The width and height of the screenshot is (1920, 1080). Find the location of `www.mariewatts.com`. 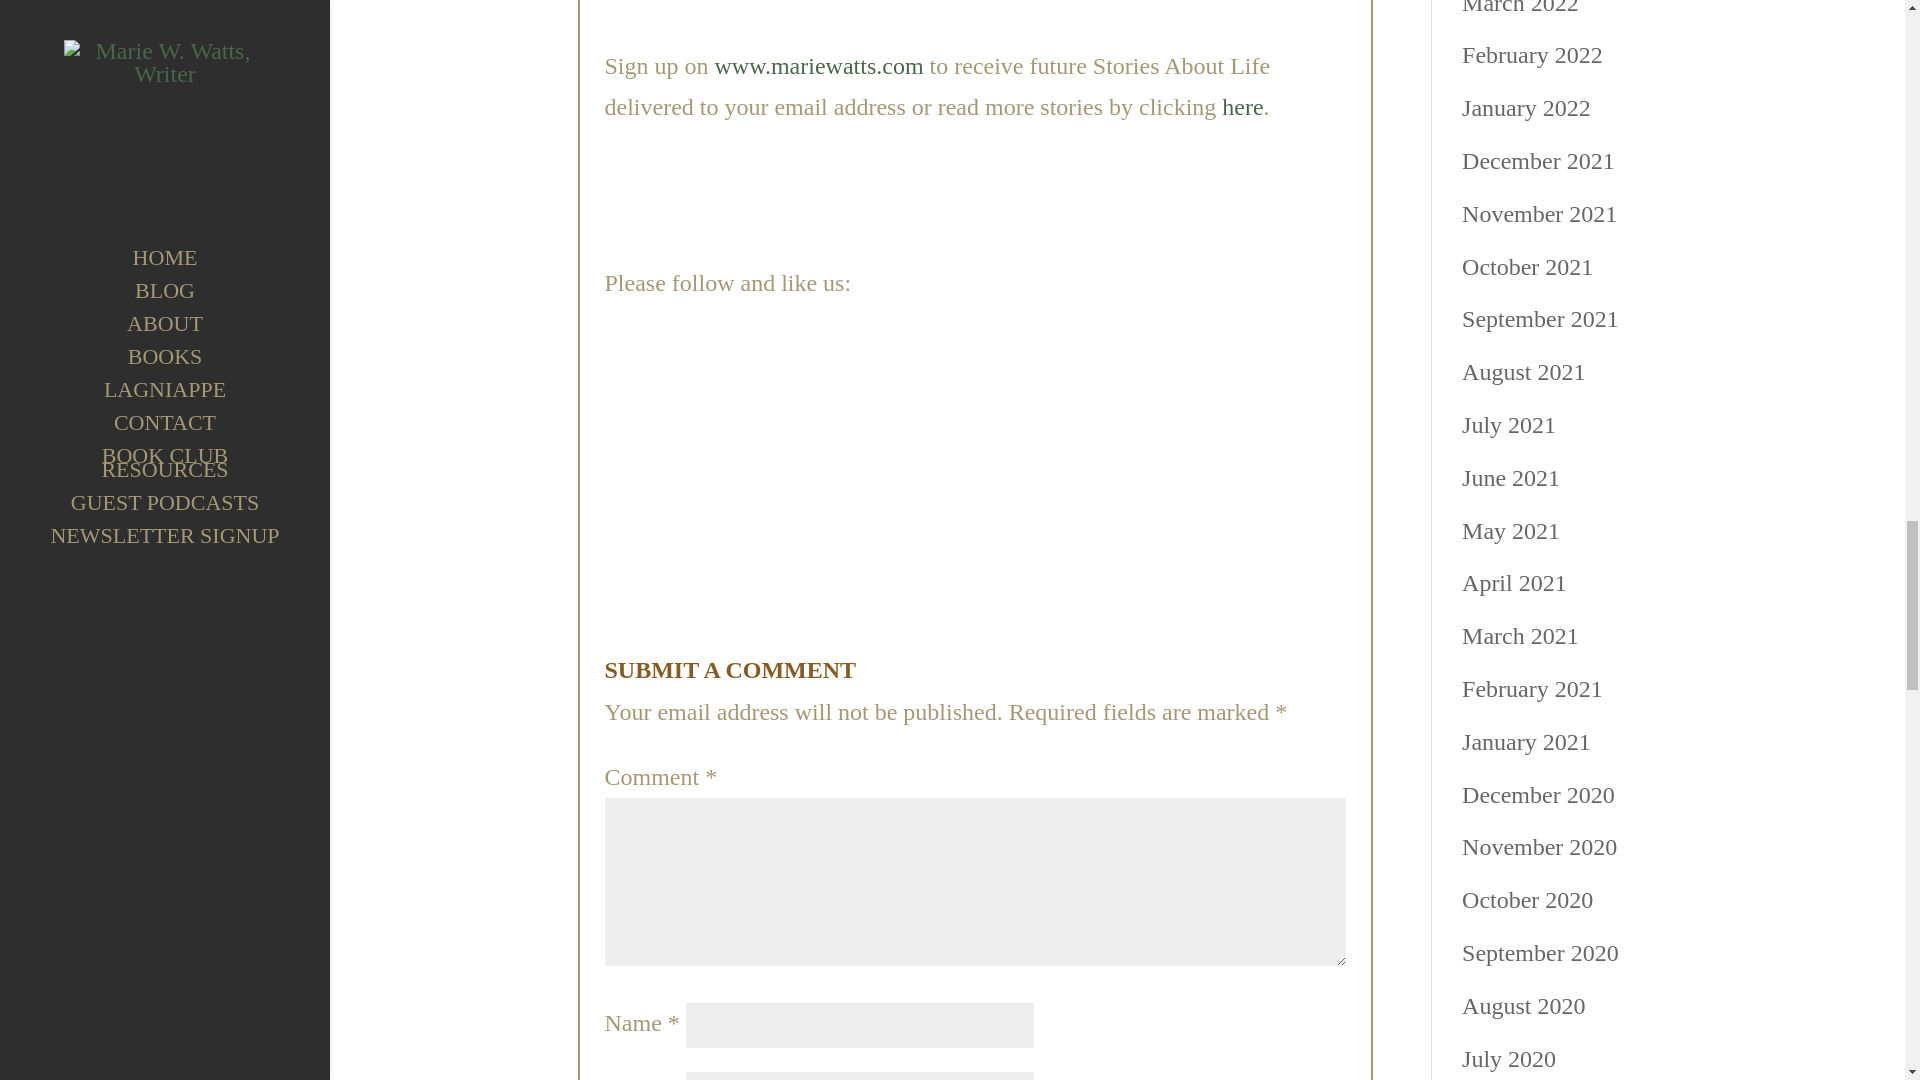

www.mariewatts.com is located at coordinates (818, 65).